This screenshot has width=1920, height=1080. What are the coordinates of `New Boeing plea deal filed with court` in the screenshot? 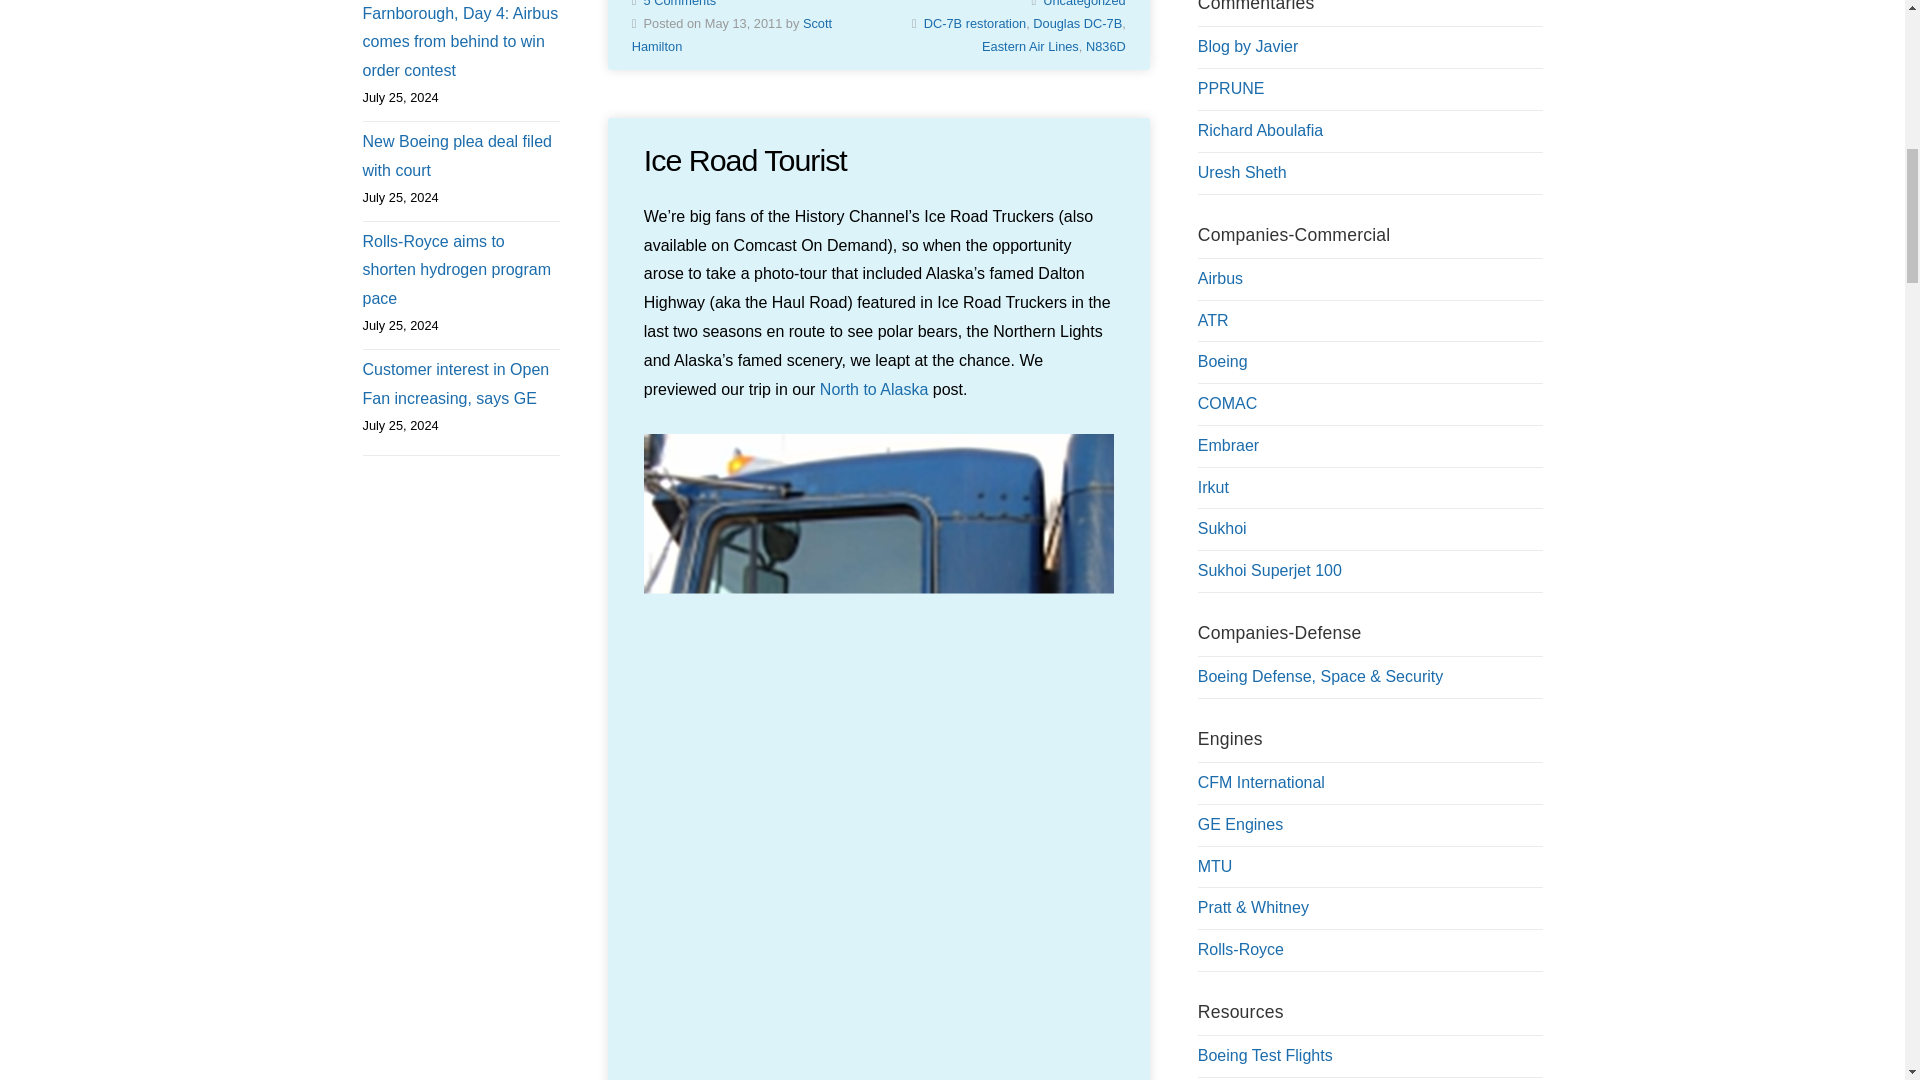 It's located at (460, 156).